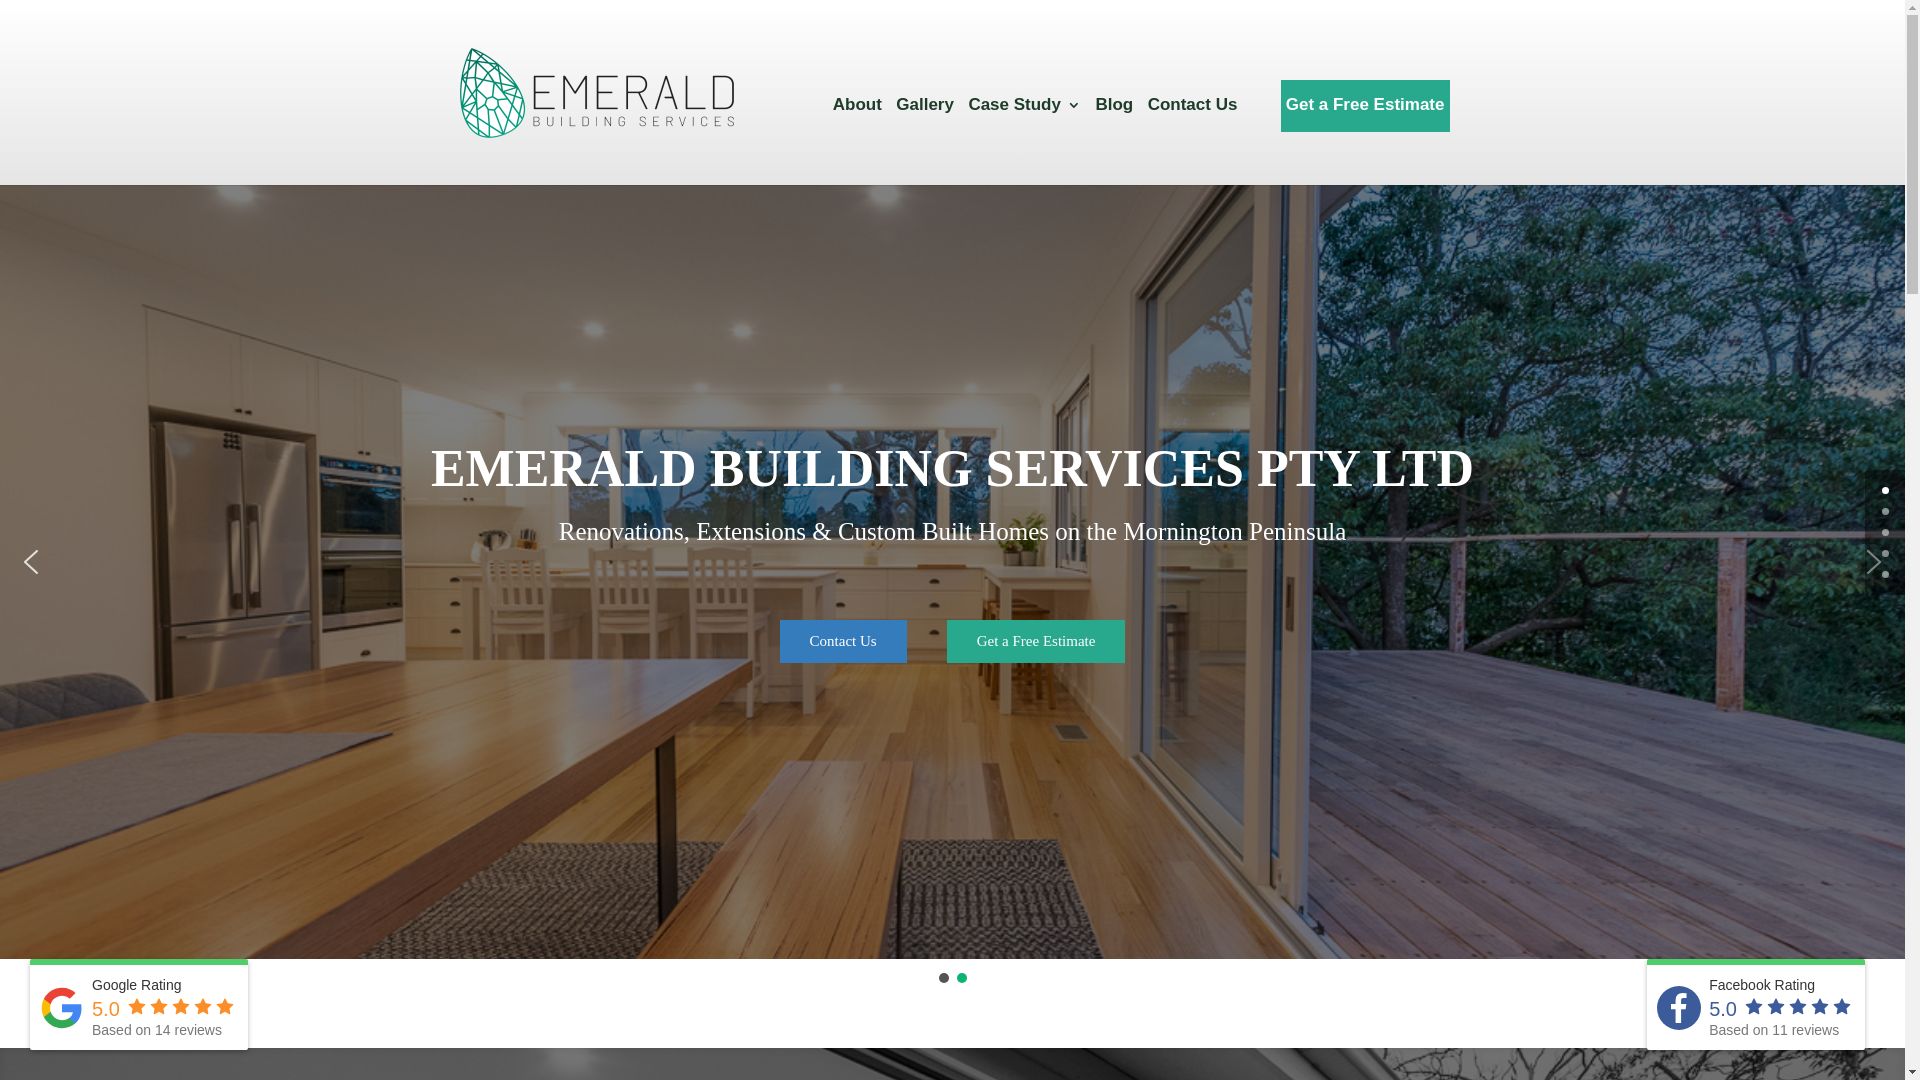 This screenshot has height=1080, width=1920. What do you see at coordinates (844, 642) in the screenshot?
I see `Contact Us` at bounding box center [844, 642].